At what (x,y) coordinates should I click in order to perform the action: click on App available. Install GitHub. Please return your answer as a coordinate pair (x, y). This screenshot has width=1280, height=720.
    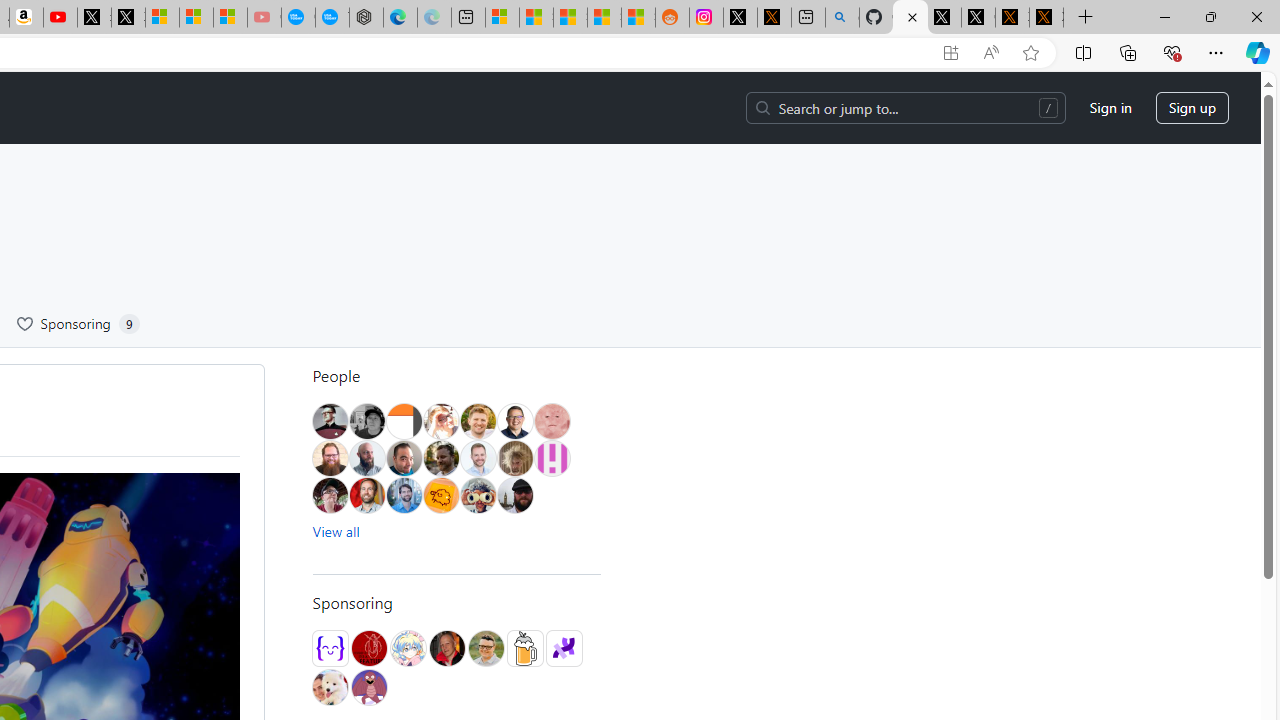
    Looking at the image, I should click on (950, 53).